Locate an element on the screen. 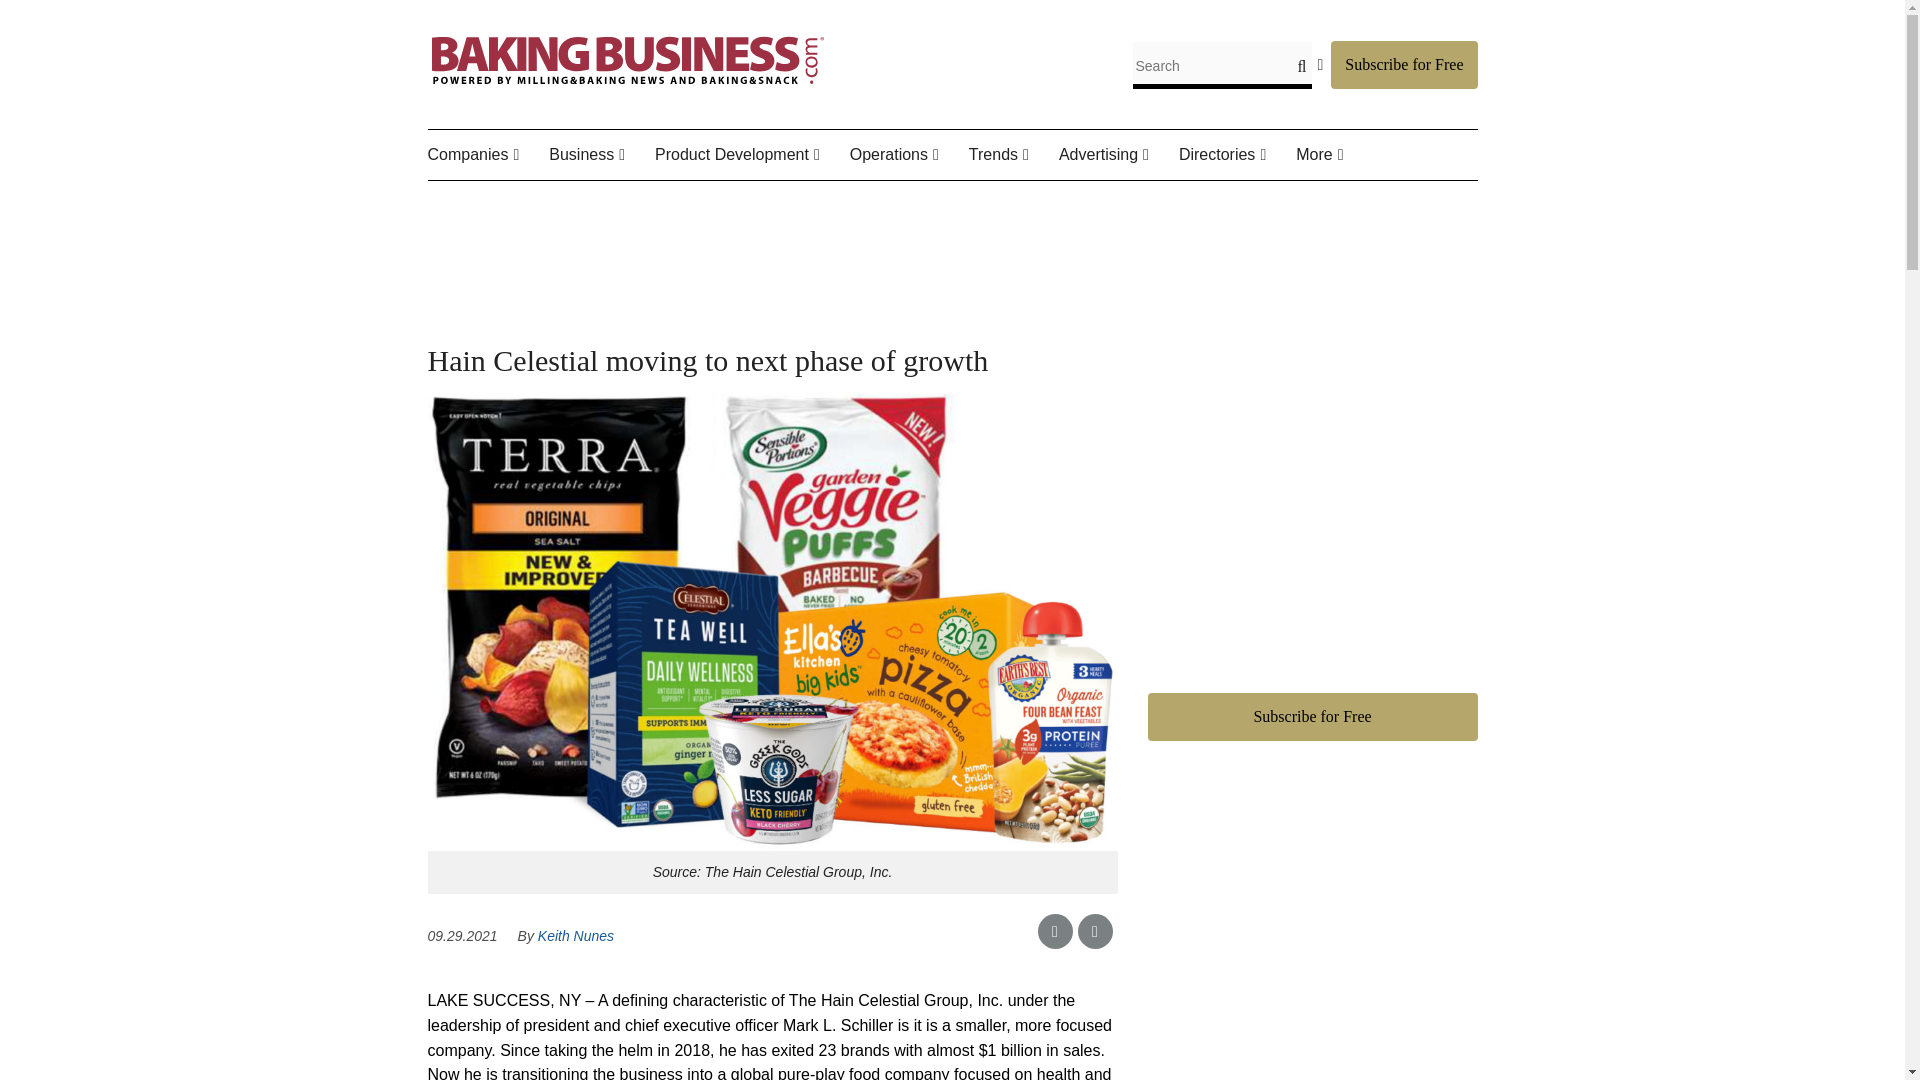 The width and height of the screenshot is (1920, 1080). Milling is located at coordinates (979, 202).